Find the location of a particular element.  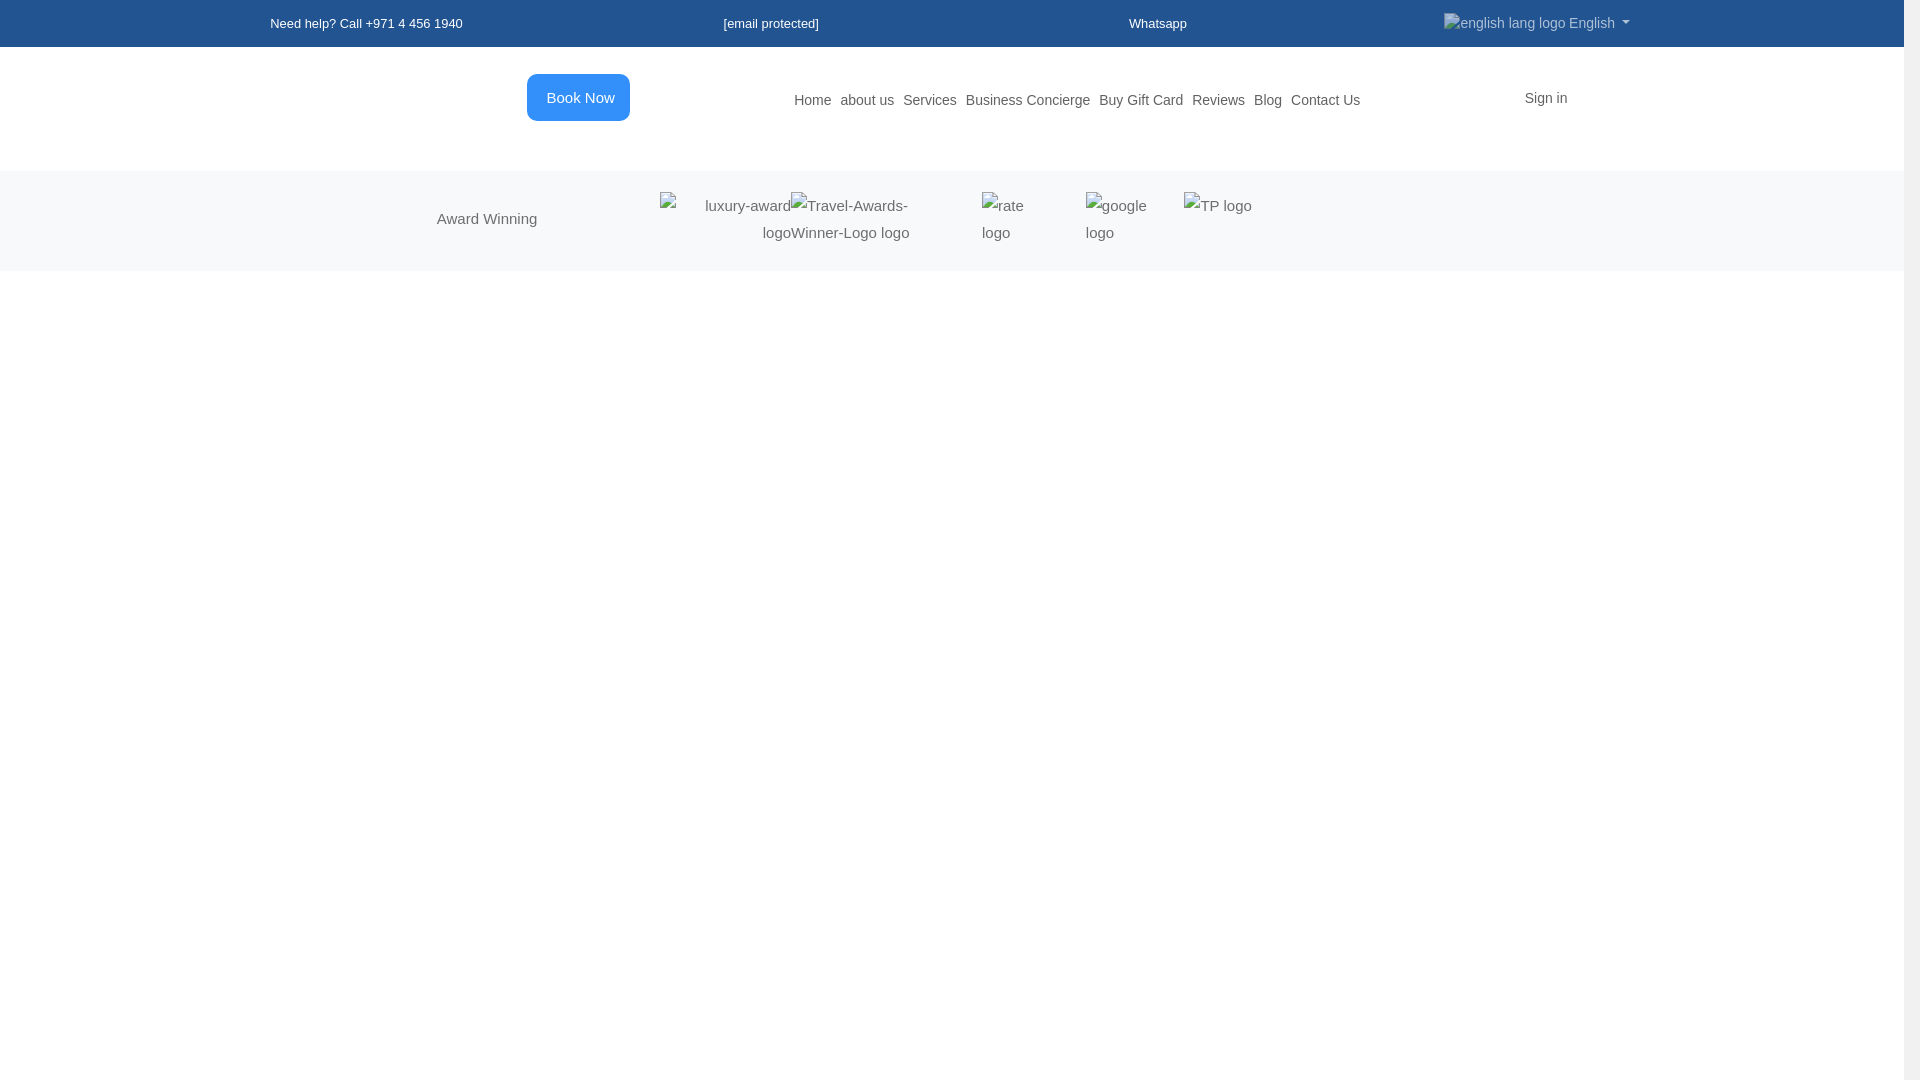

Services is located at coordinates (929, 100).